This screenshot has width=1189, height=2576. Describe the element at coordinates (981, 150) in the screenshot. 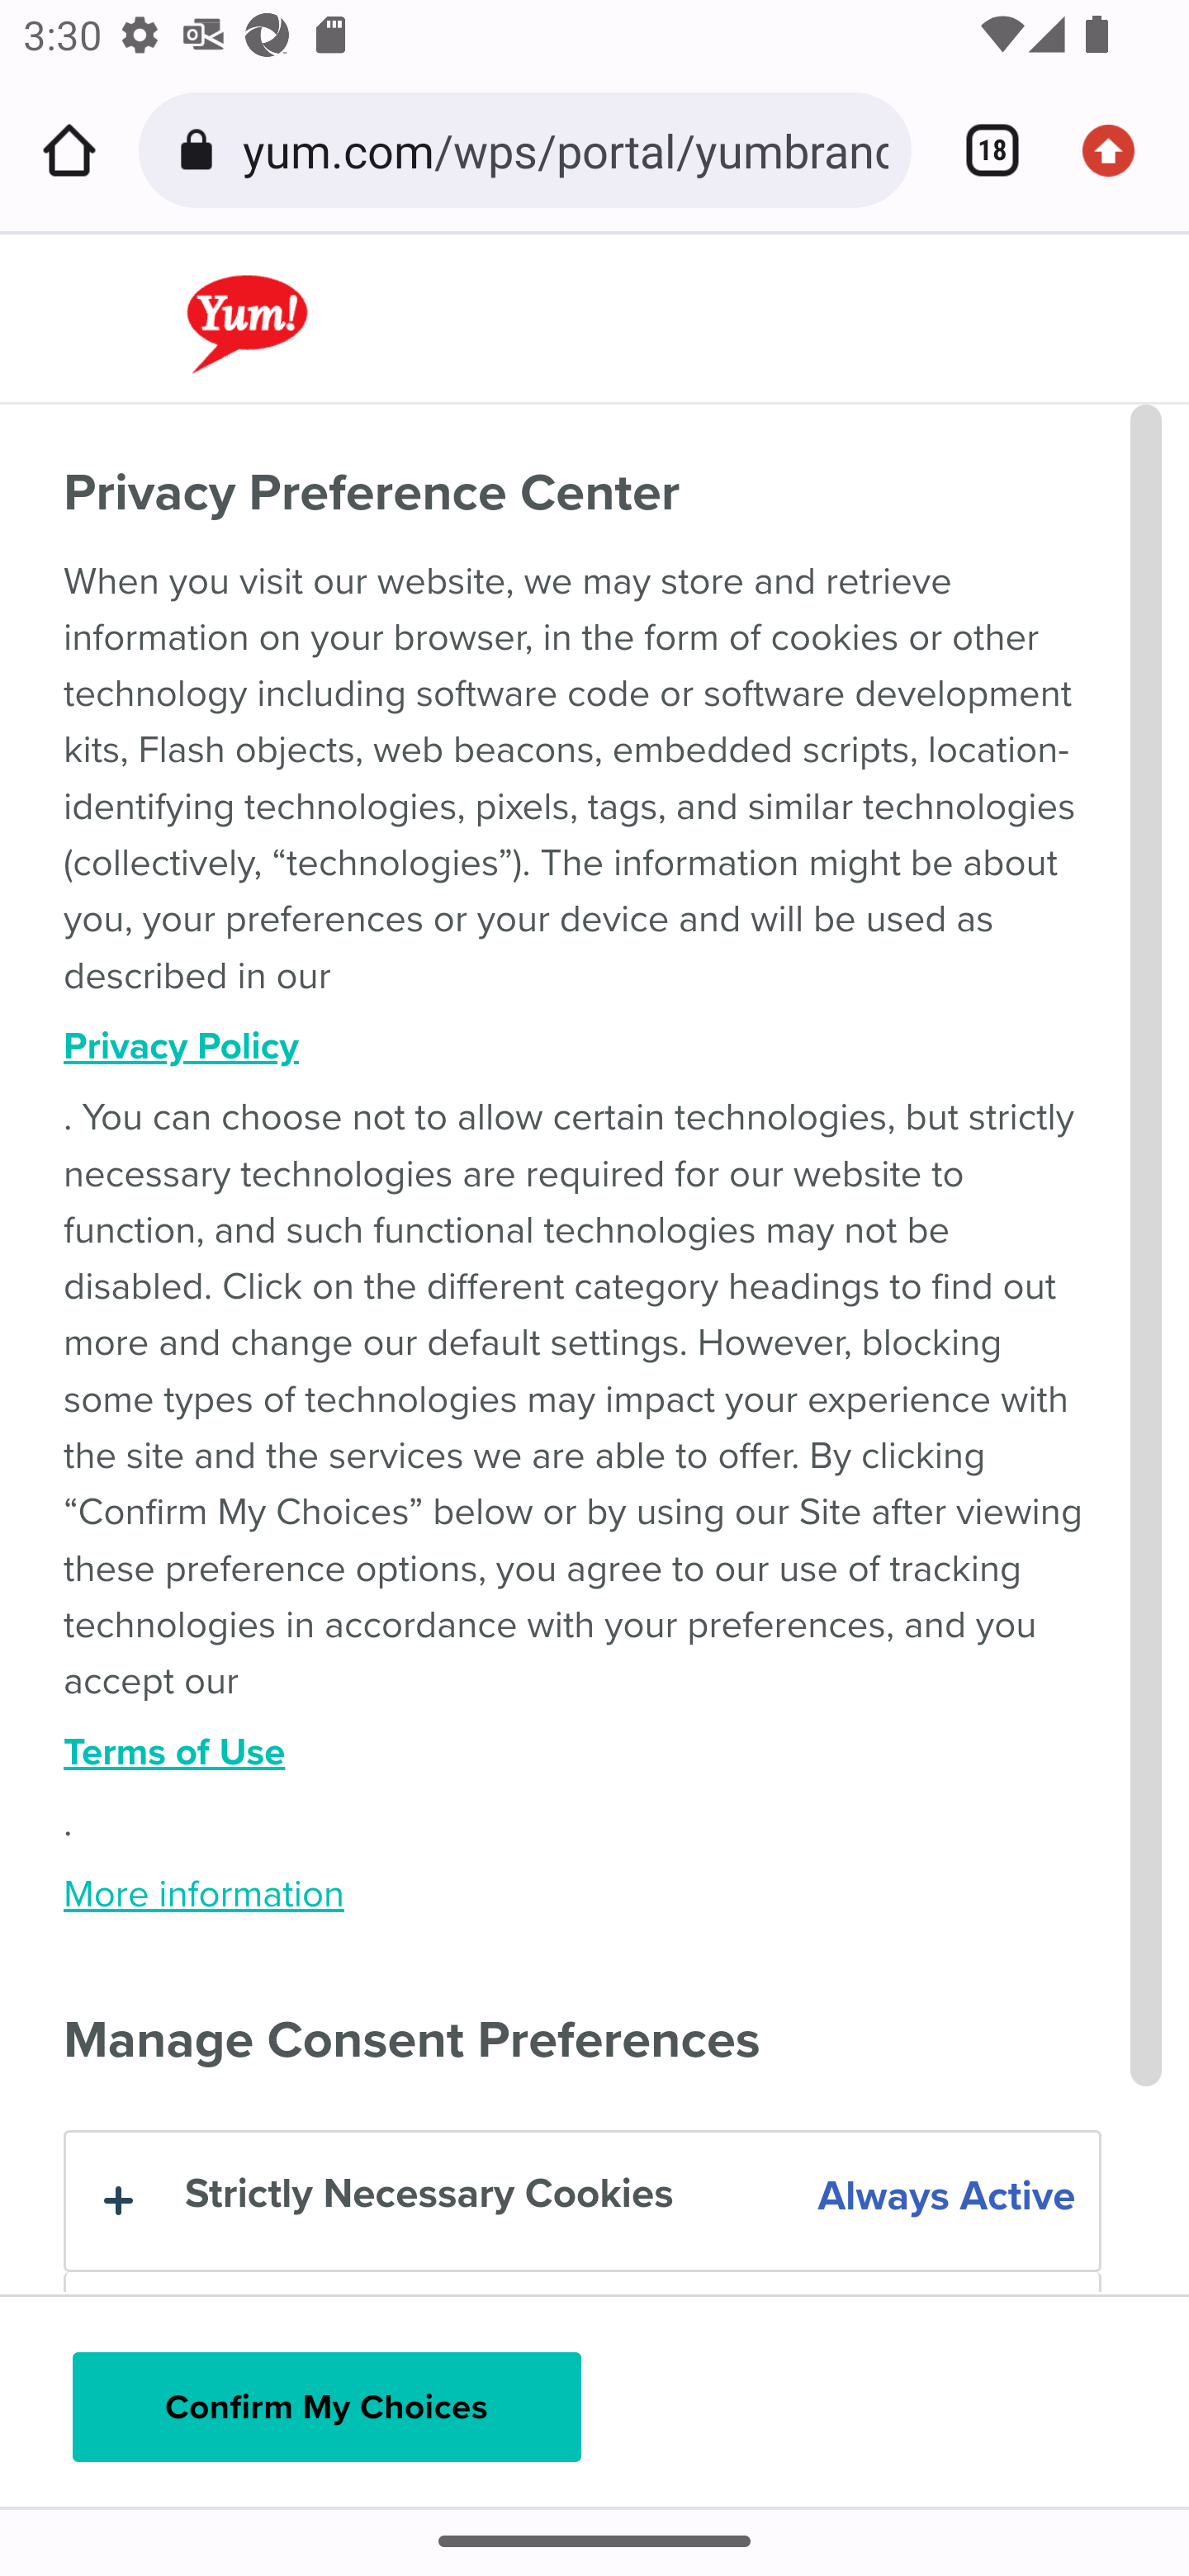

I see `Switch or close tabs` at that location.